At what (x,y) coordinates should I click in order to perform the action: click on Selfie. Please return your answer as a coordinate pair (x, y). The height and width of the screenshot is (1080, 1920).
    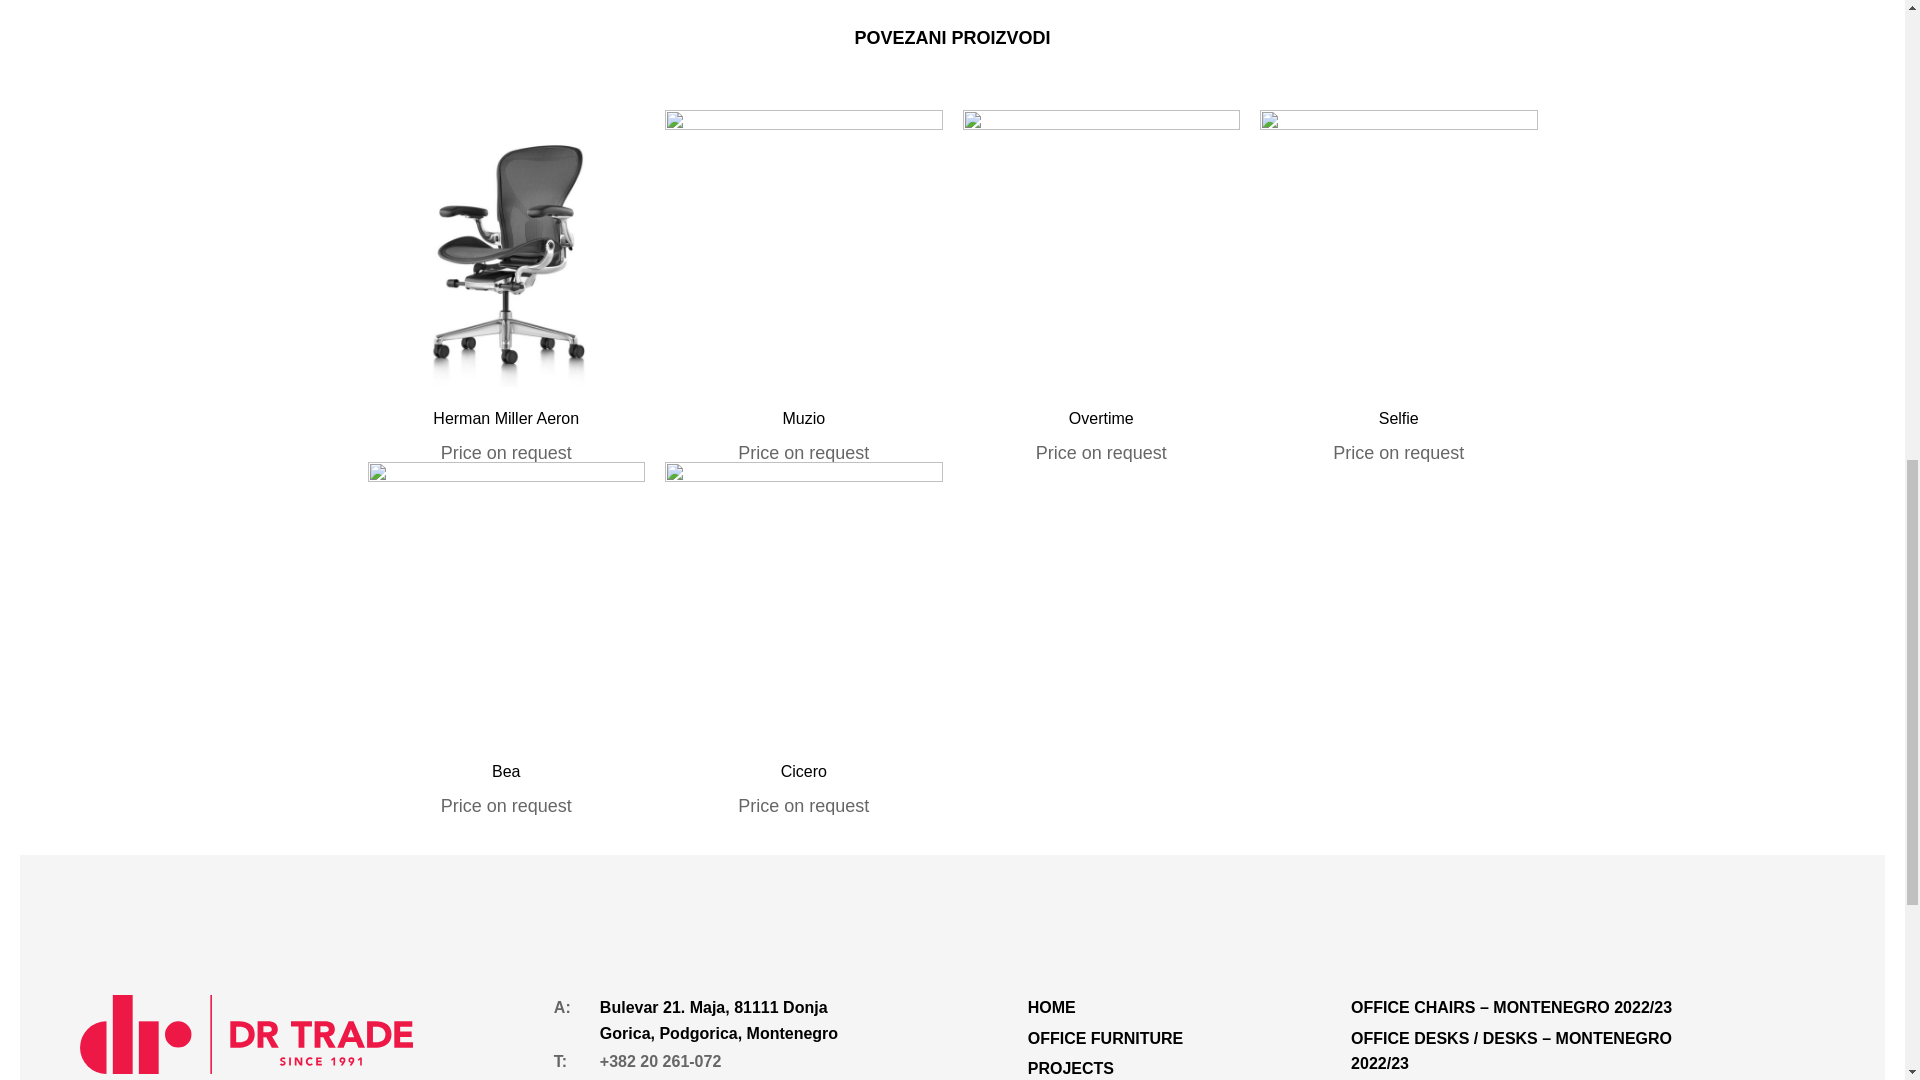
    Looking at the image, I should click on (1398, 418).